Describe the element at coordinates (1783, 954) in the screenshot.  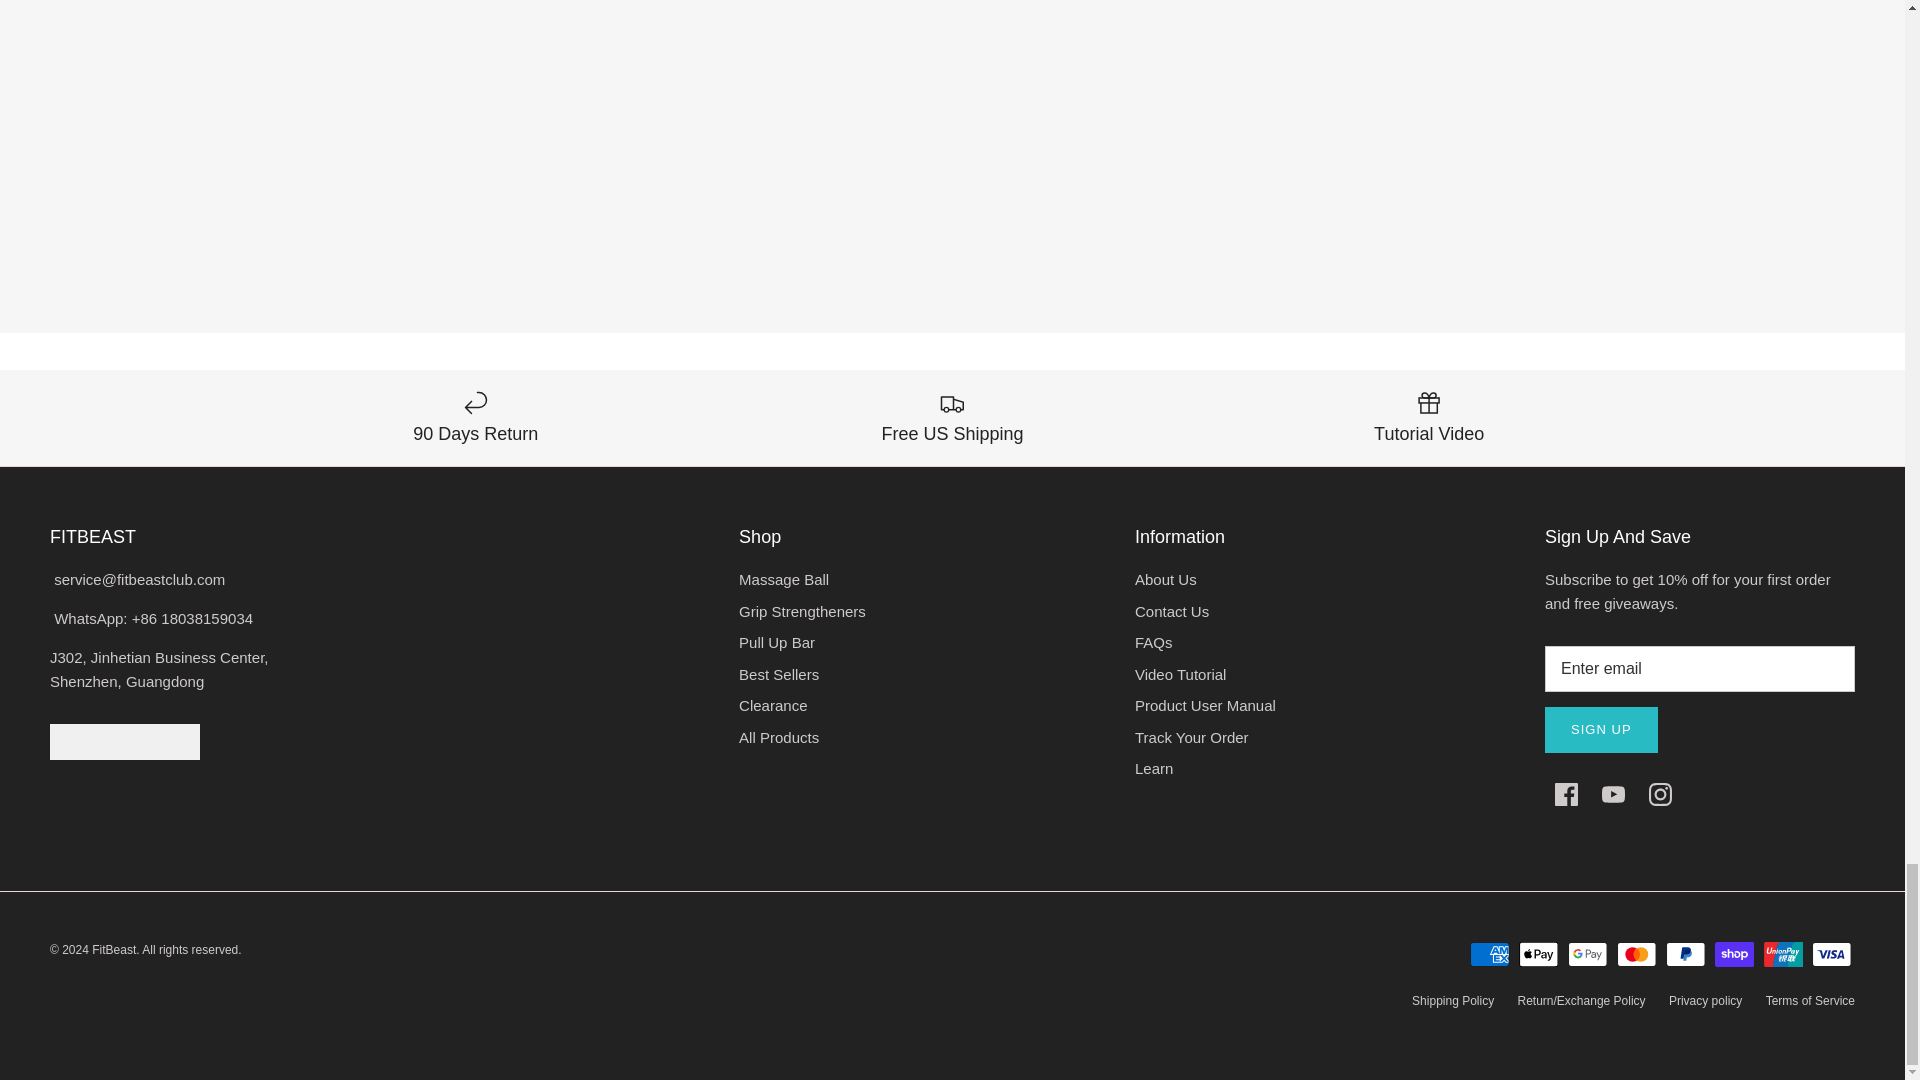
I see `Union Pay` at that location.